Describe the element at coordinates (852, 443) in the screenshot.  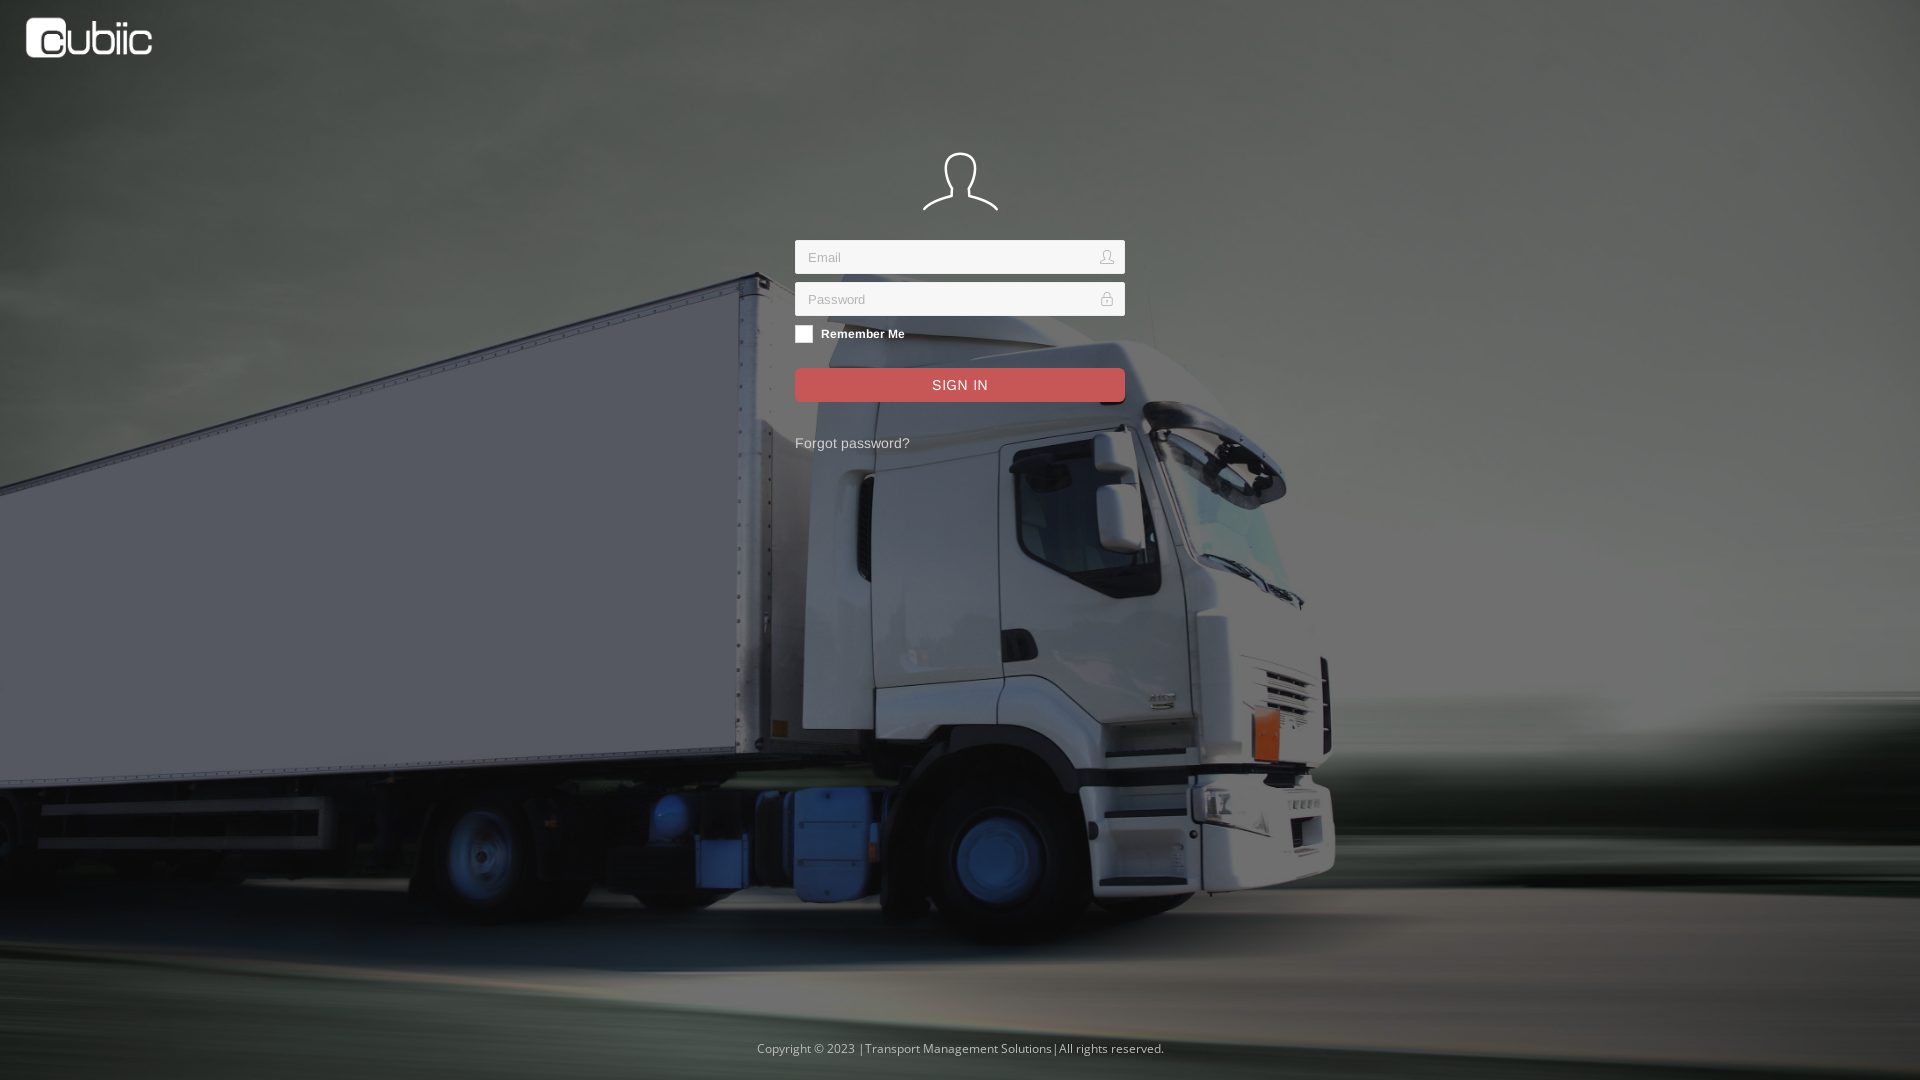
I see `Forgot password?` at that location.